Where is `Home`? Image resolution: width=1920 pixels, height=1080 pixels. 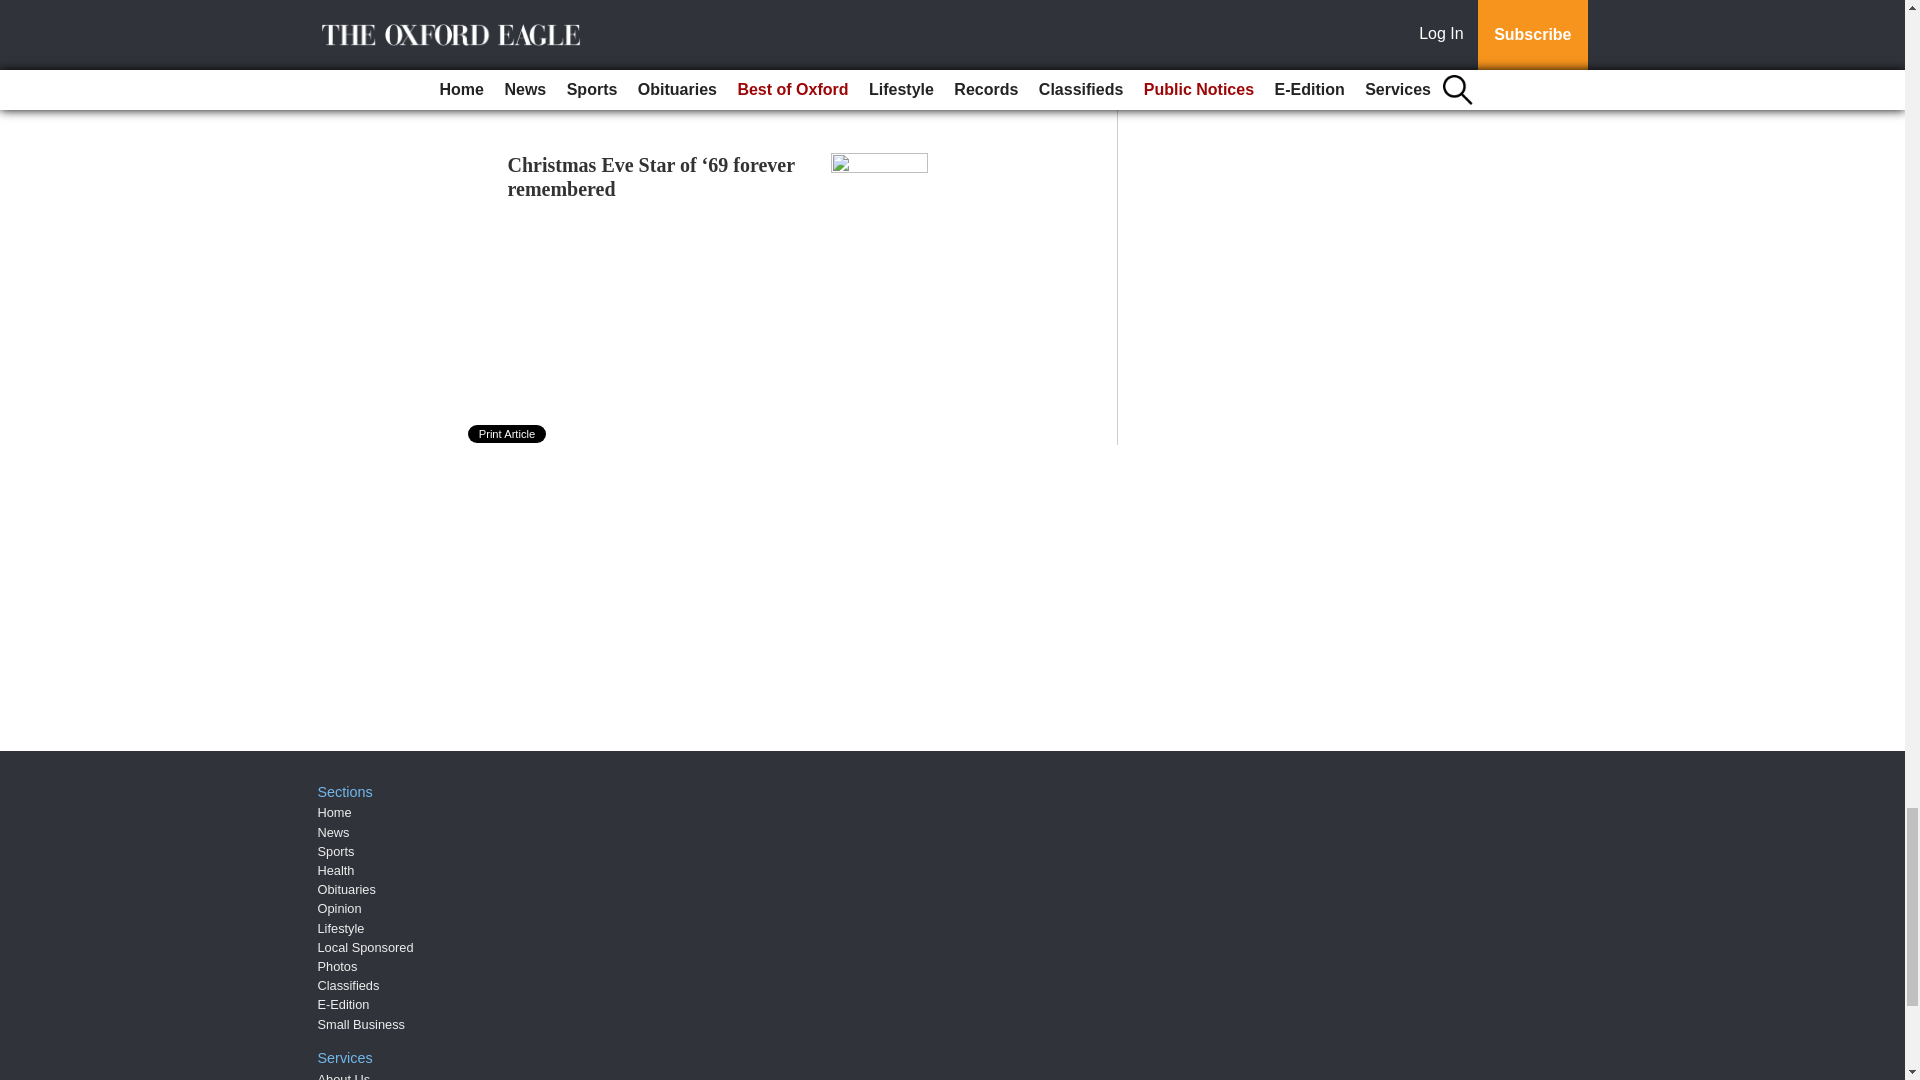
Home is located at coordinates (334, 812).